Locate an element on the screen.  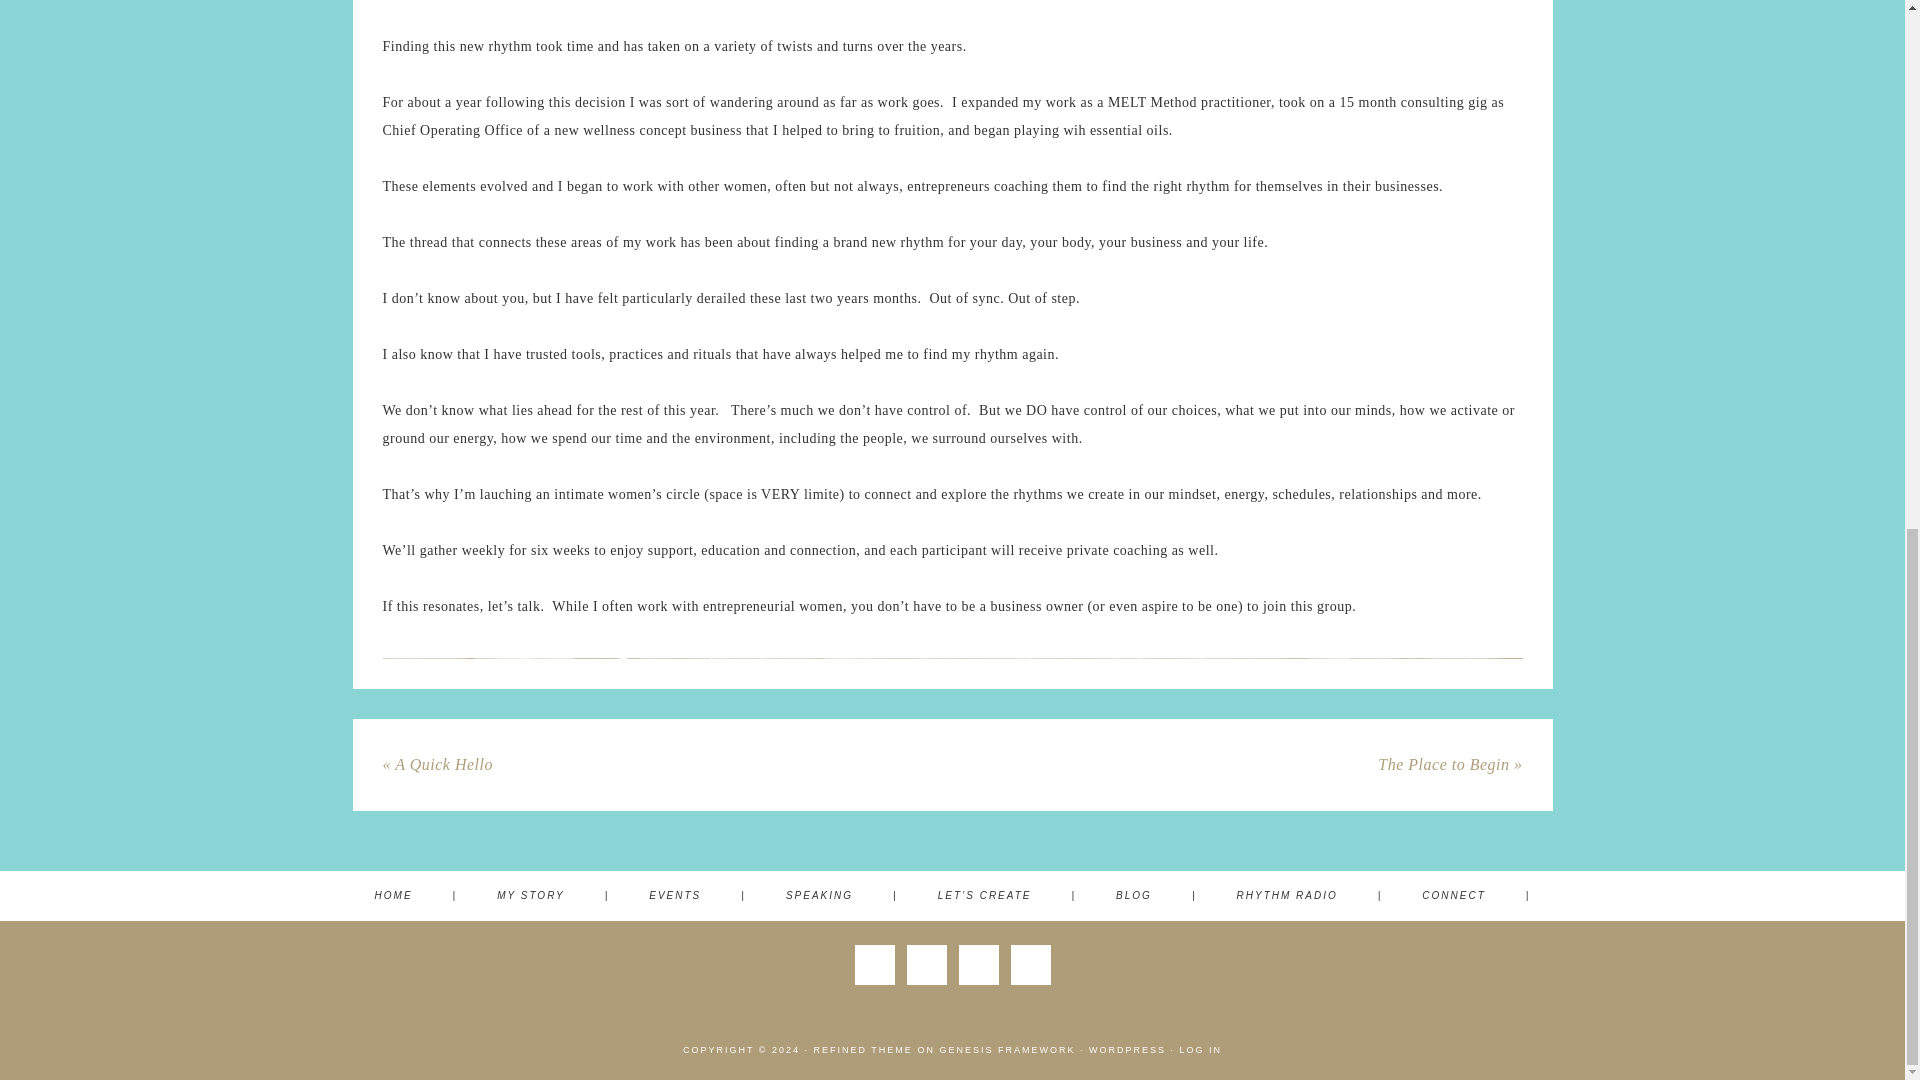
CONNECT is located at coordinates (1475, 896).